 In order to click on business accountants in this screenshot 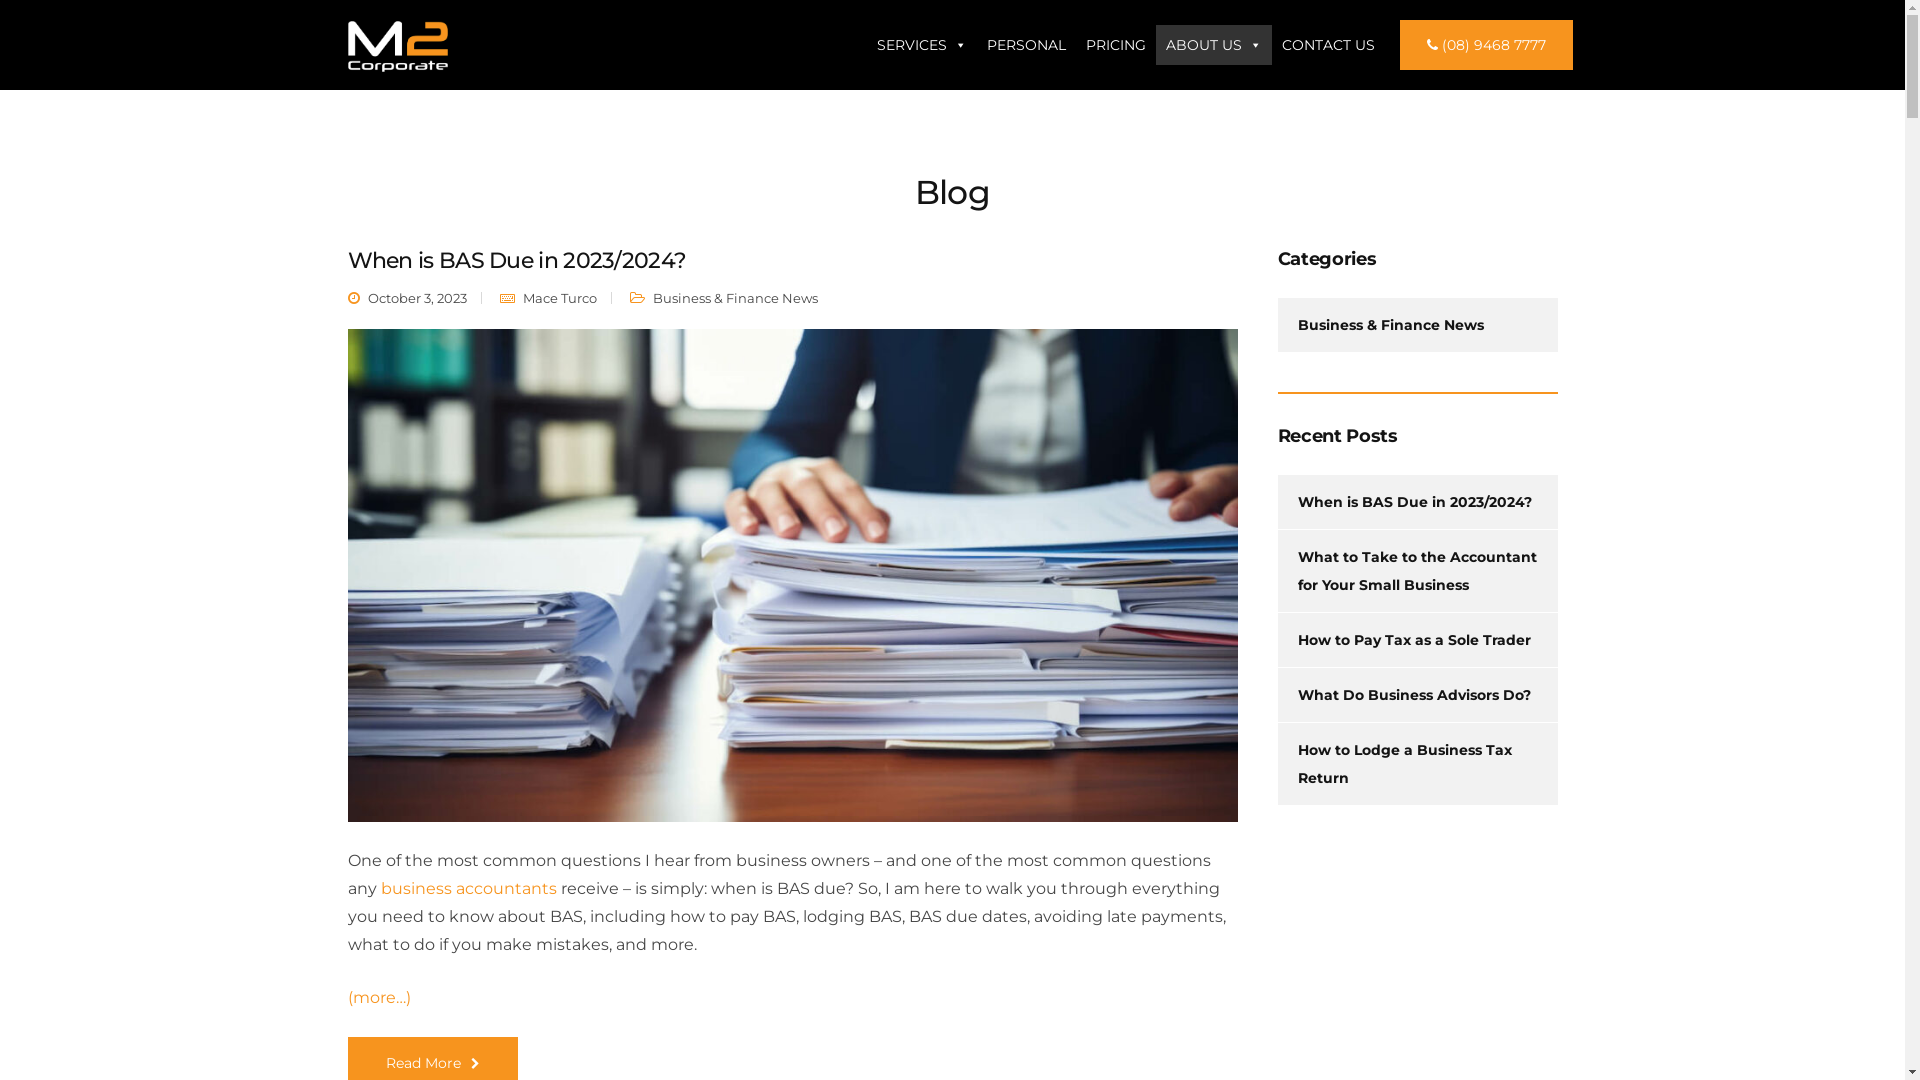, I will do `click(468, 888)`.